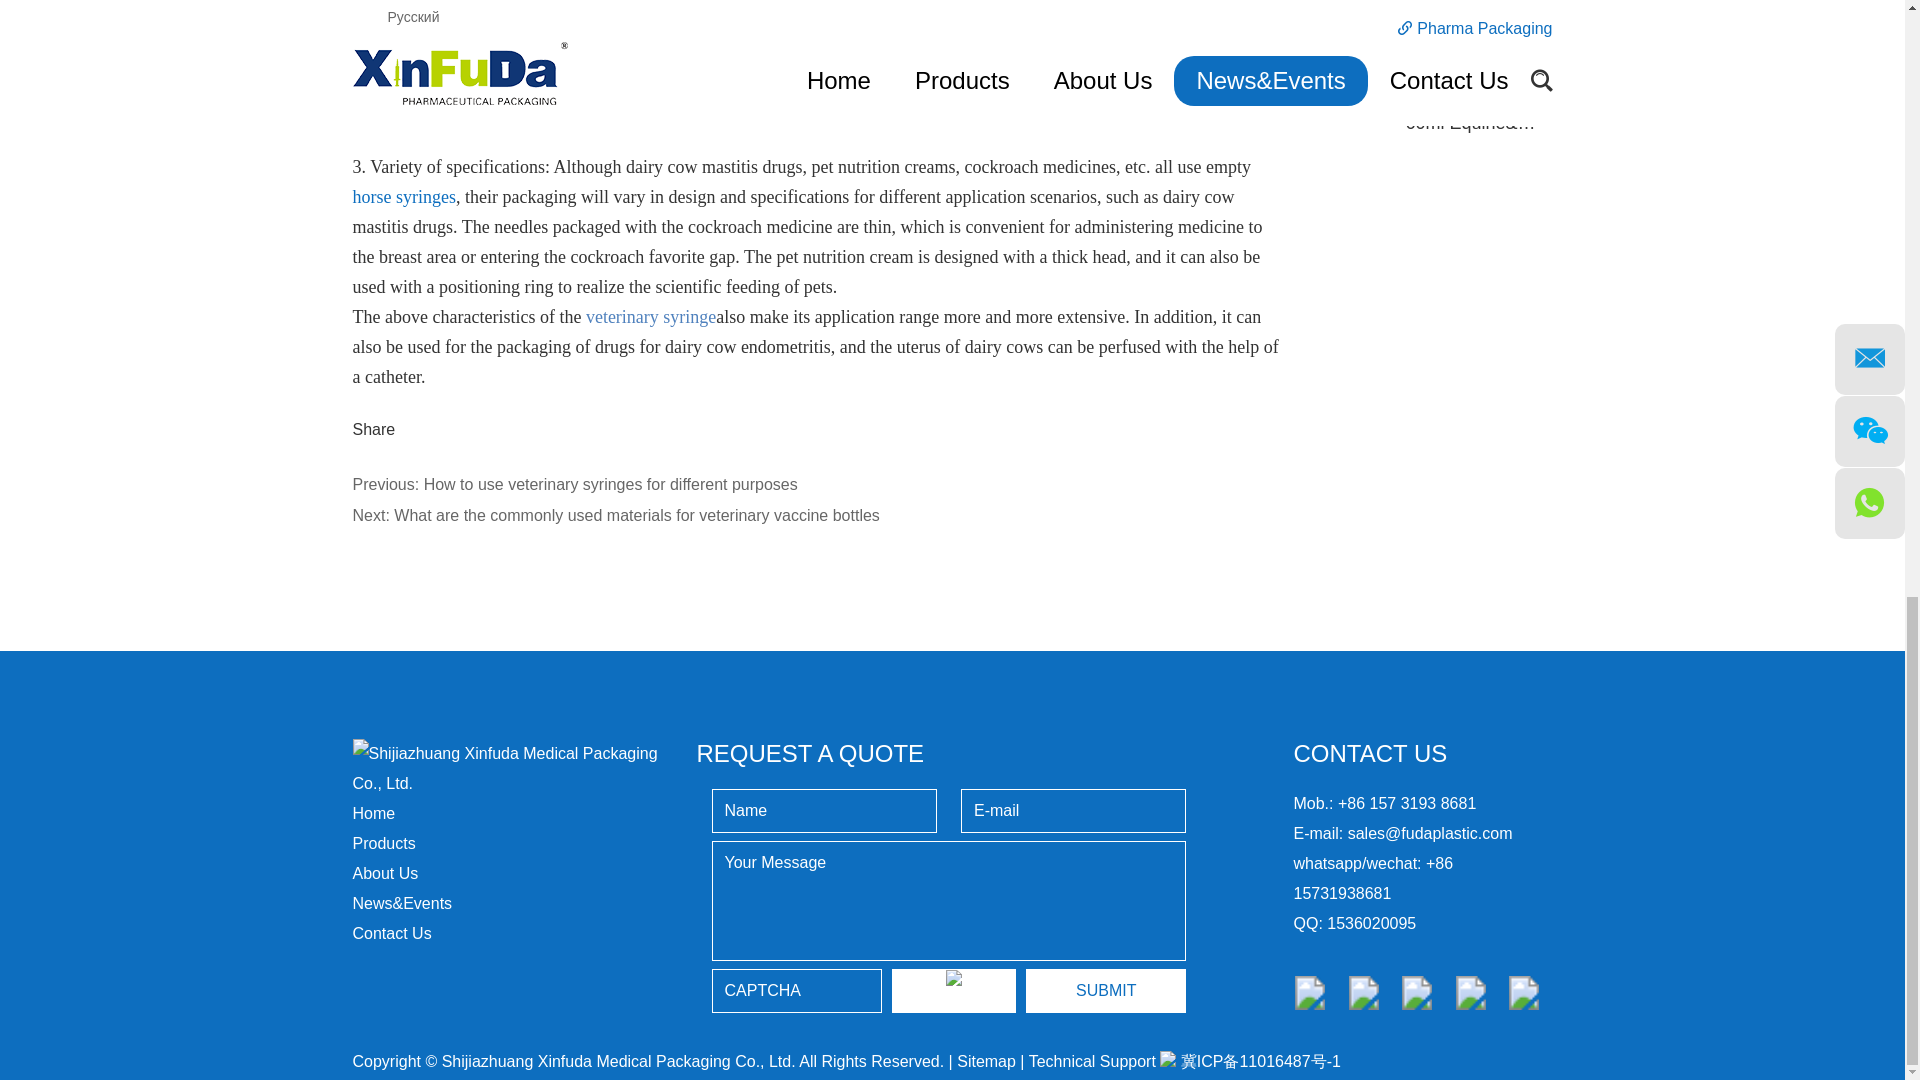 The height and width of the screenshot is (1080, 1920). Describe the element at coordinates (650, 316) in the screenshot. I see `veterinary syringe` at that location.